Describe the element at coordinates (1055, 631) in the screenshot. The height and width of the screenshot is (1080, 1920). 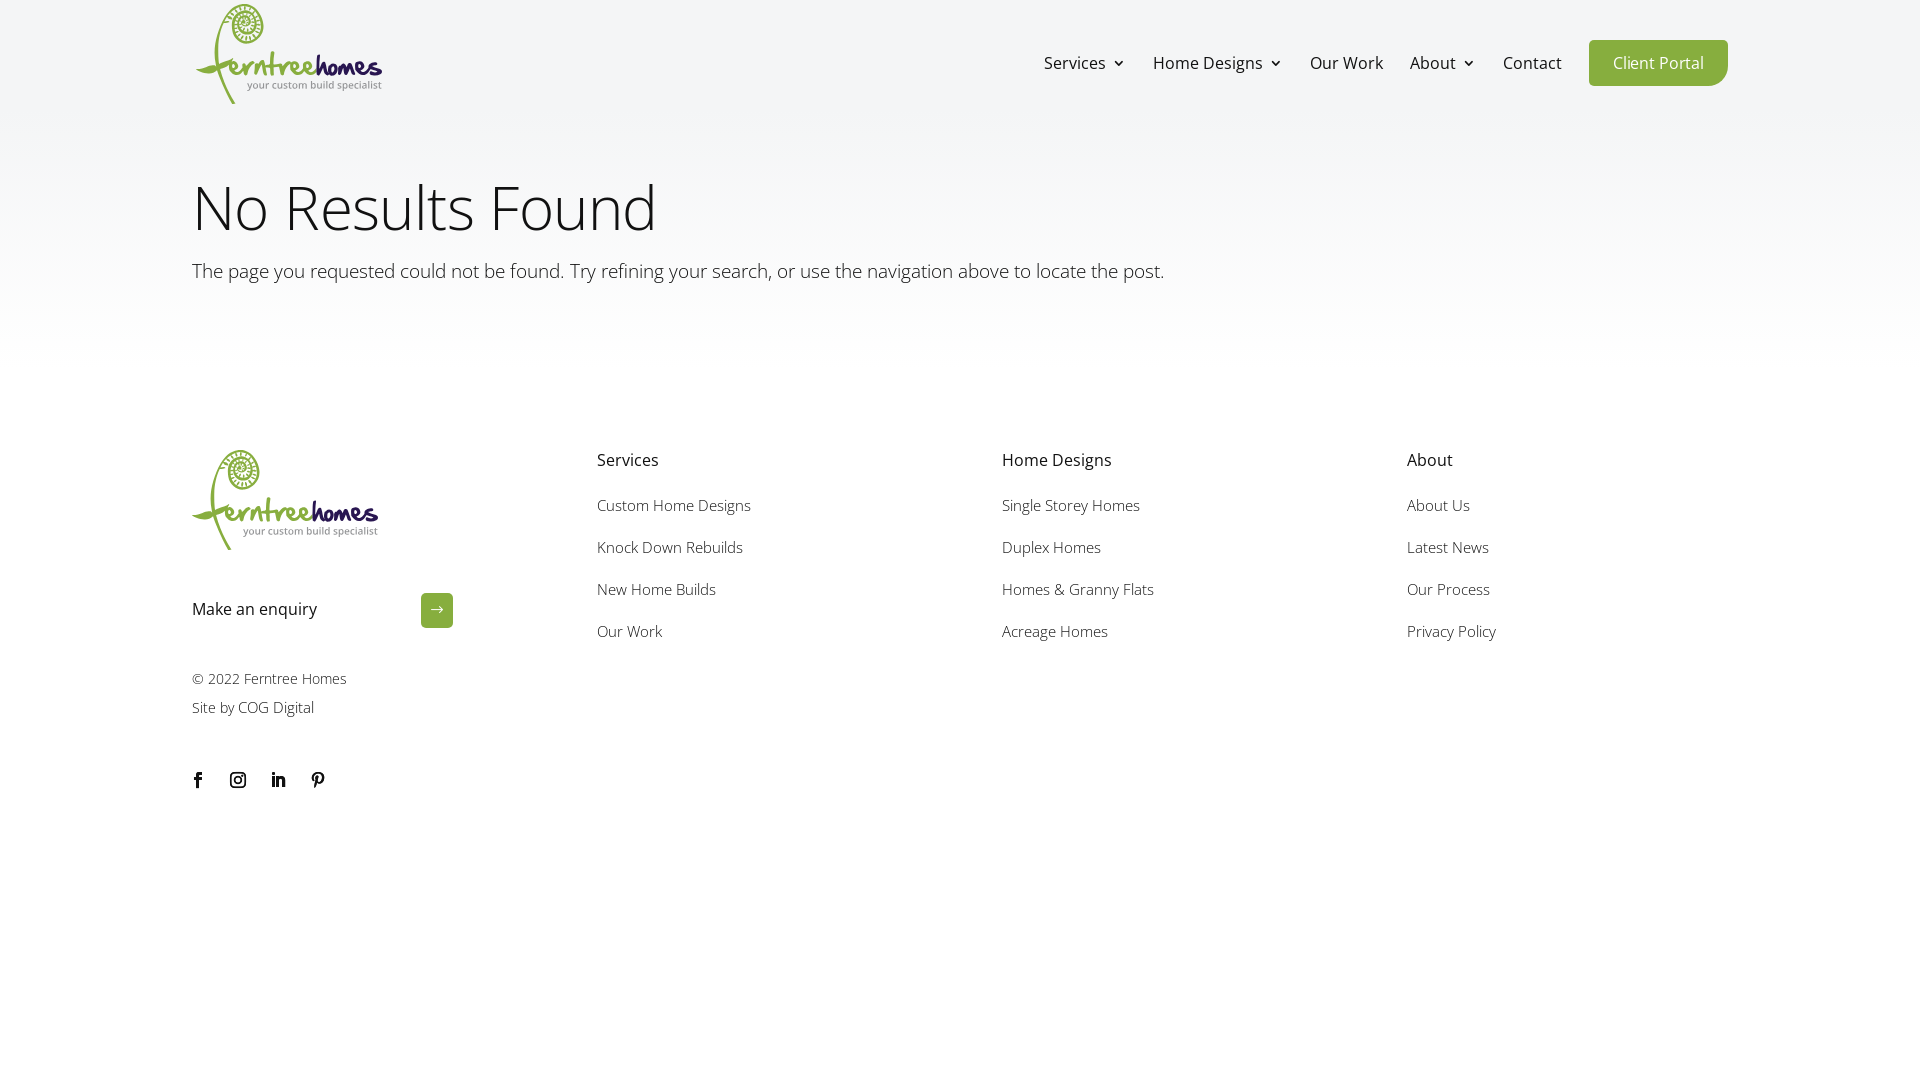
I see `Acreage Homes` at that location.